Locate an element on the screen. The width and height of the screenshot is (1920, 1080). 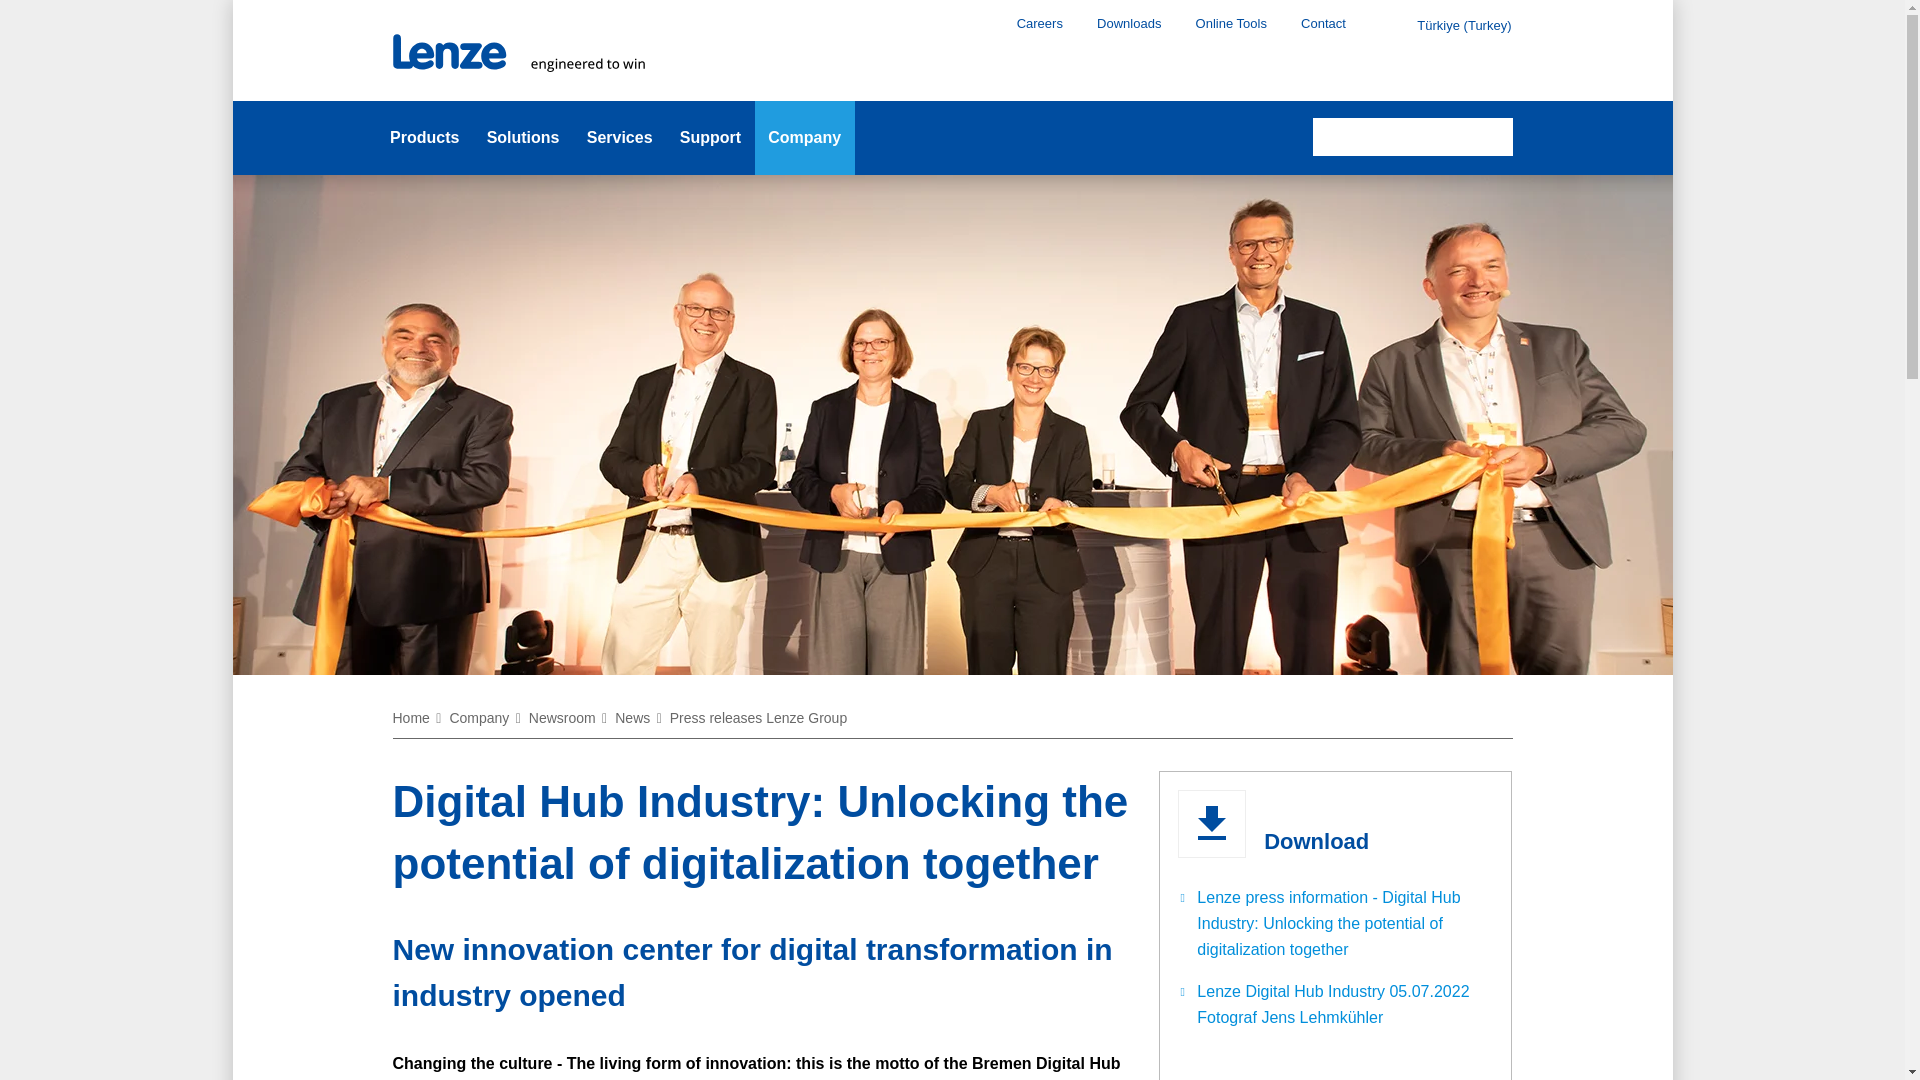
Online Tools is located at coordinates (1231, 23).